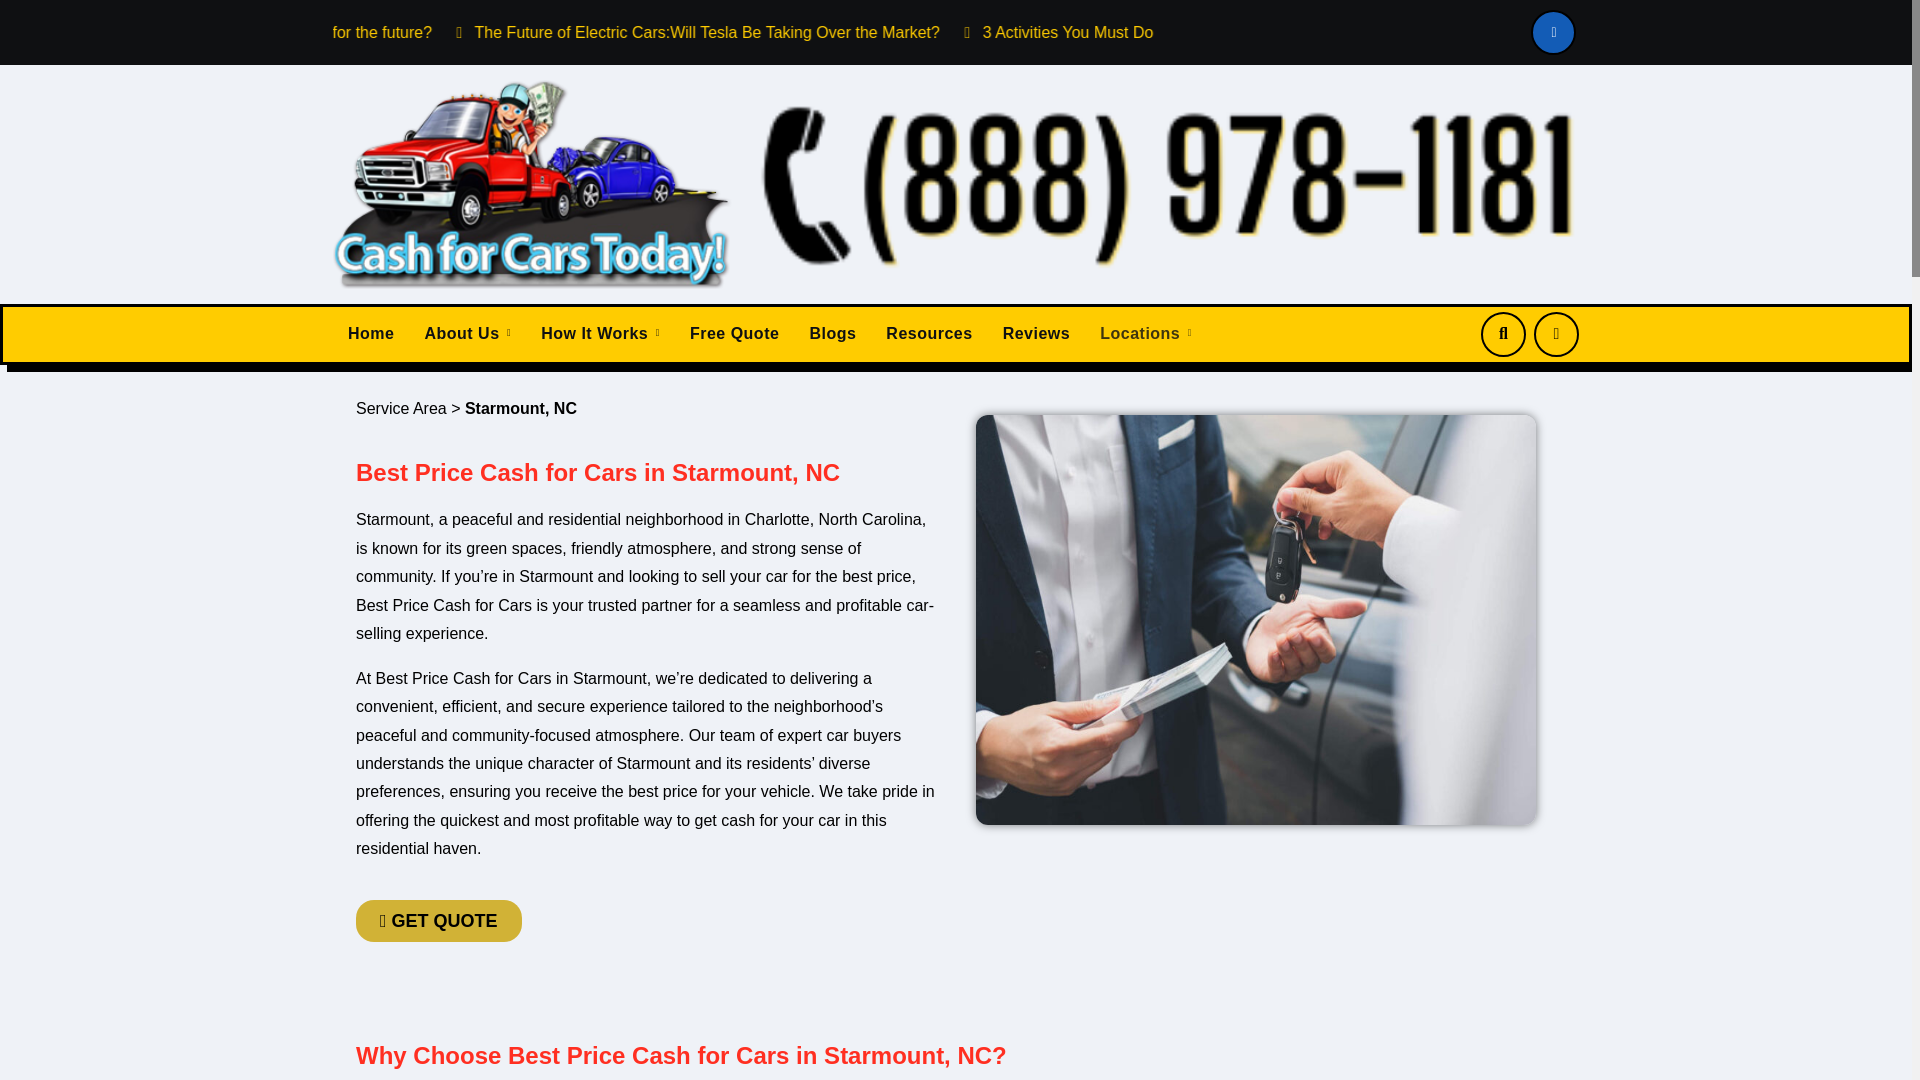 The image size is (1920, 1080). I want to click on How It Works, so click(600, 334).